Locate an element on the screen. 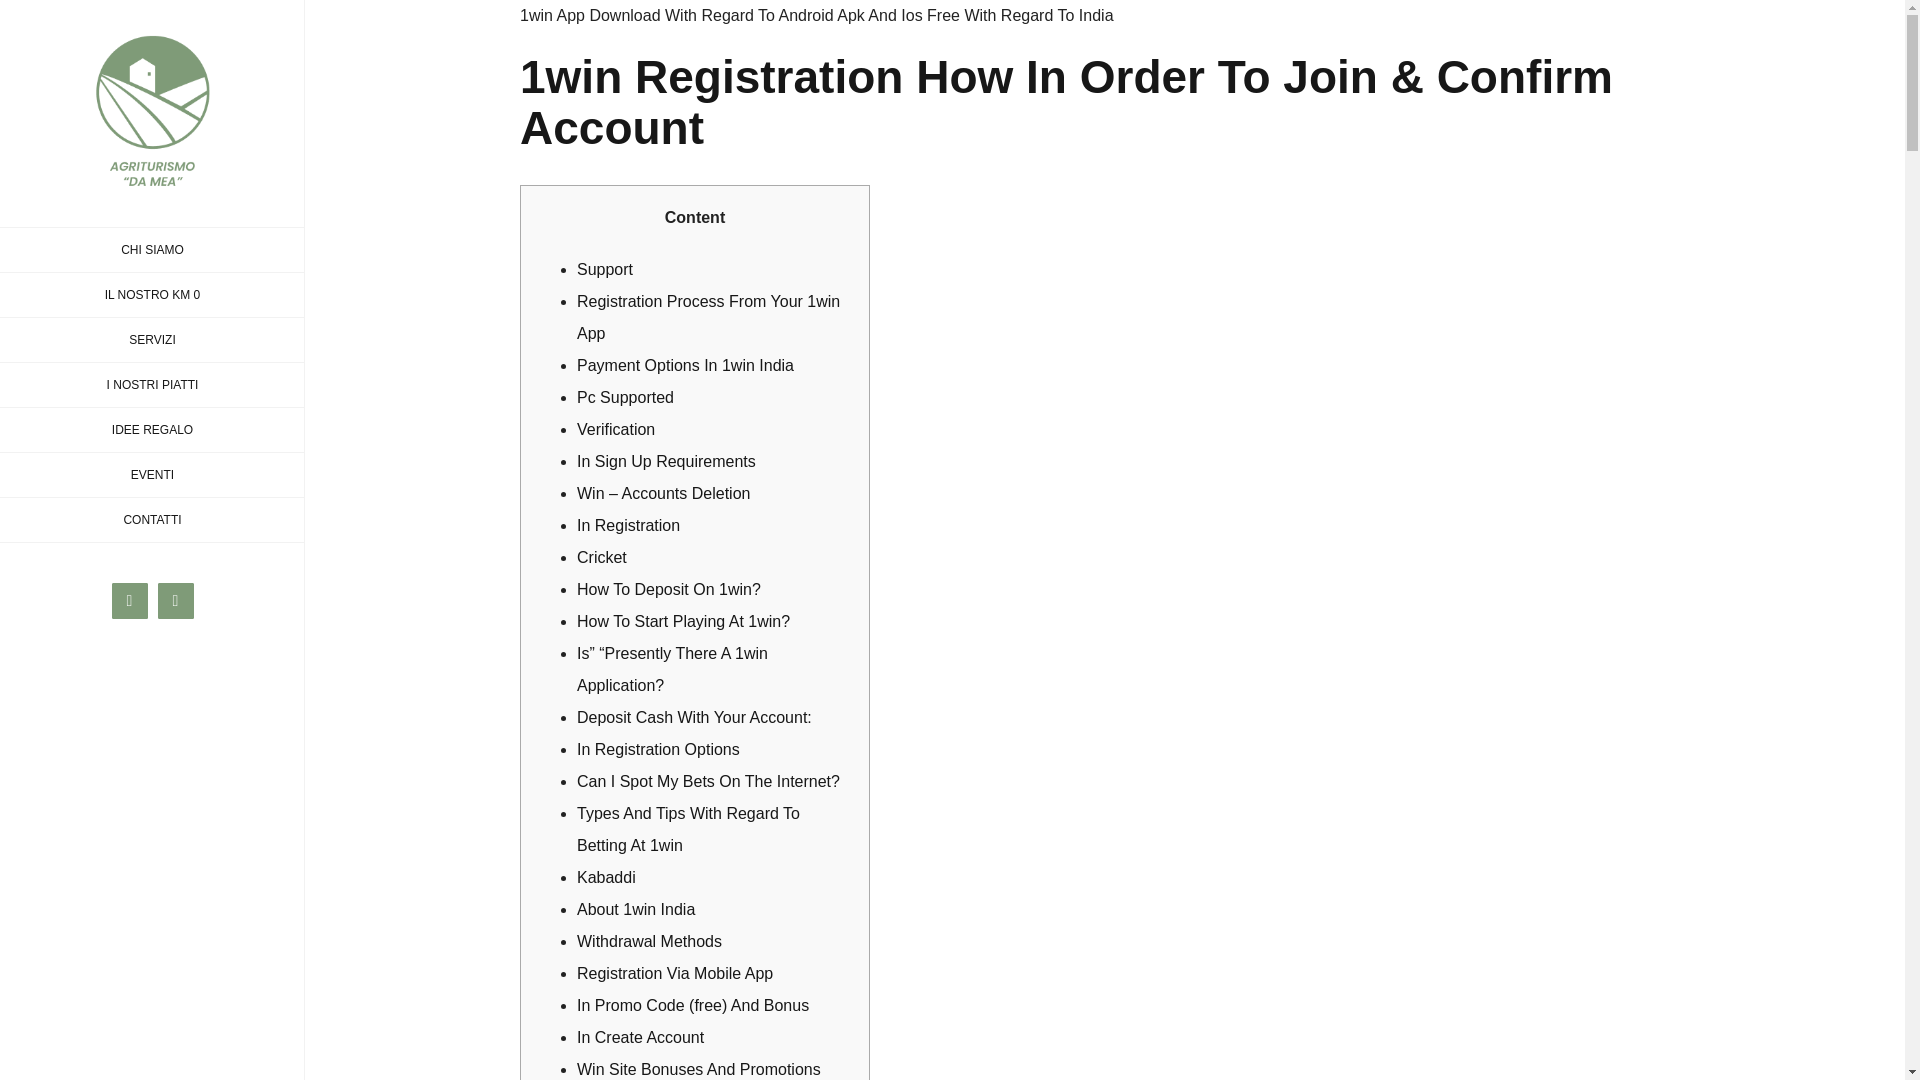 Image resolution: width=1920 pixels, height=1080 pixels. Verification is located at coordinates (616, 430).